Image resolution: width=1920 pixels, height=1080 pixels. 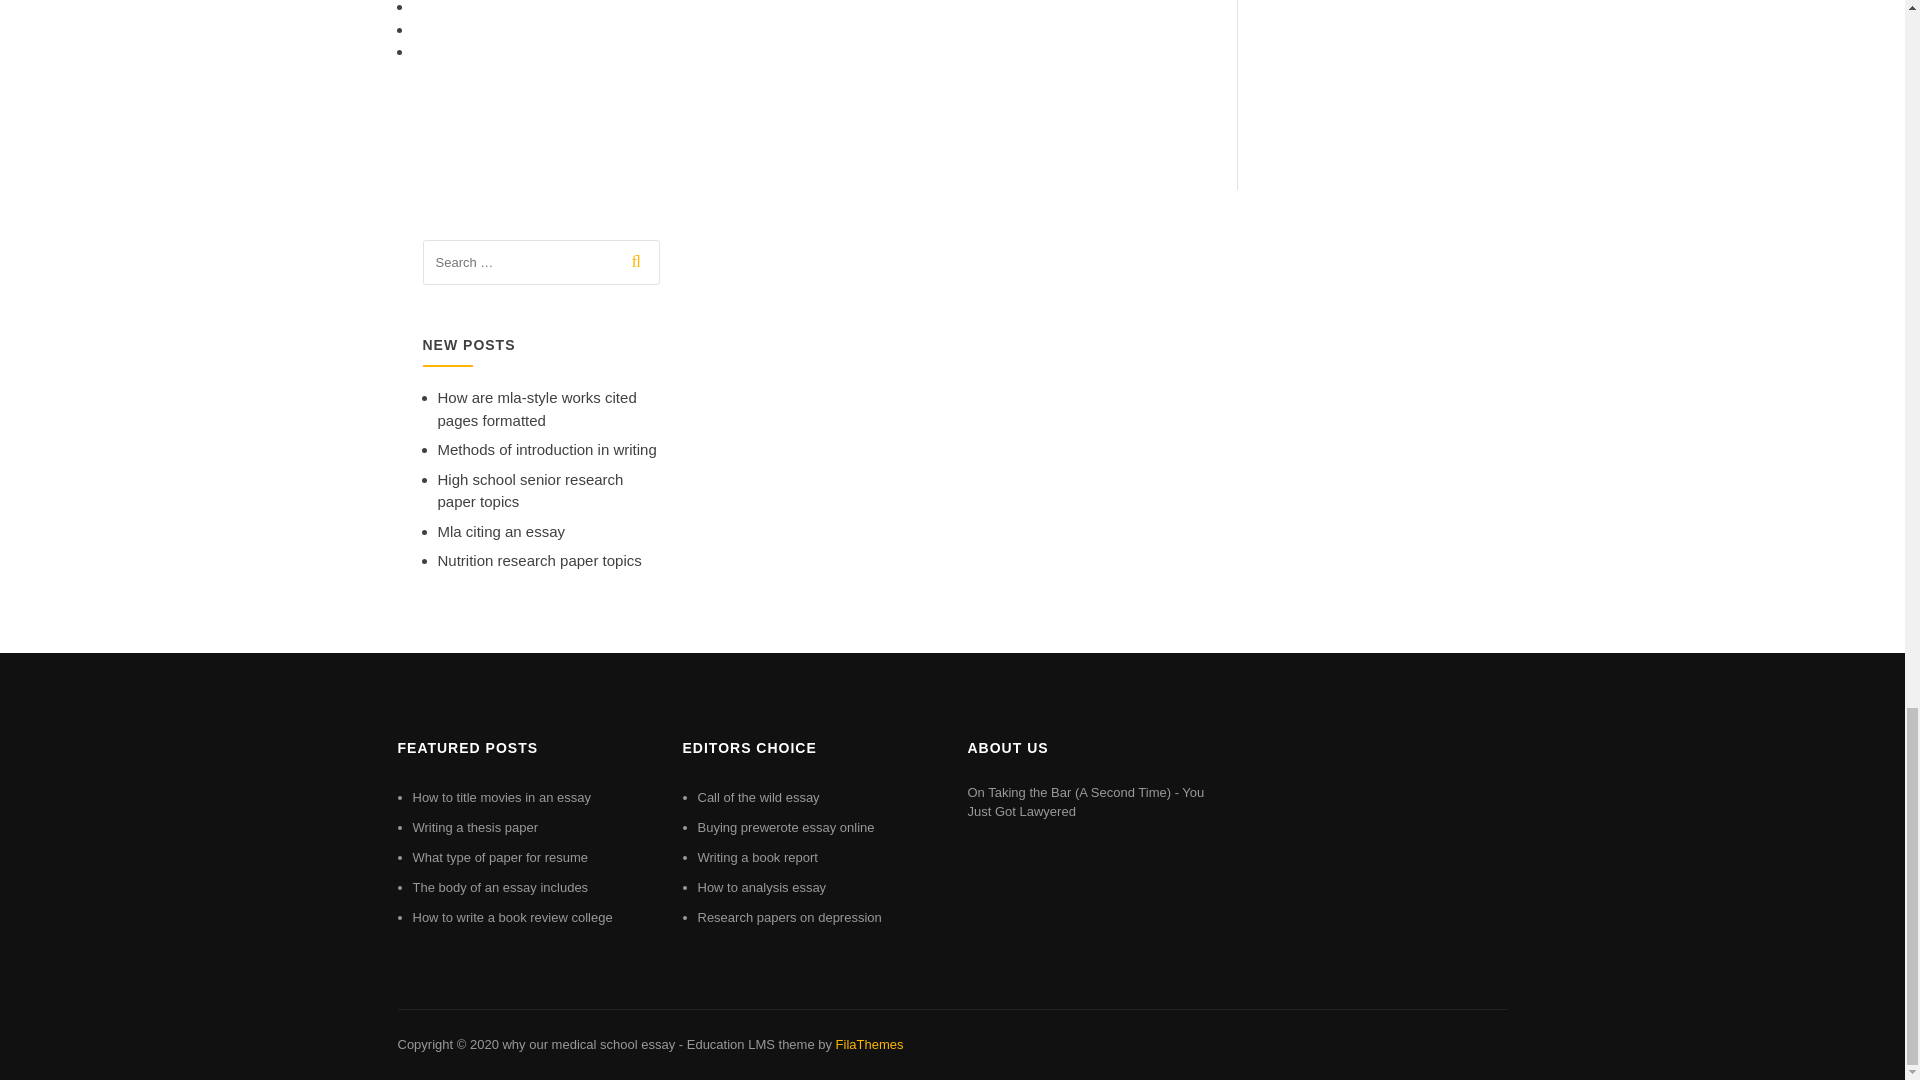 I want to click on Buying prewerote essay online, so click(x=786, y=826).